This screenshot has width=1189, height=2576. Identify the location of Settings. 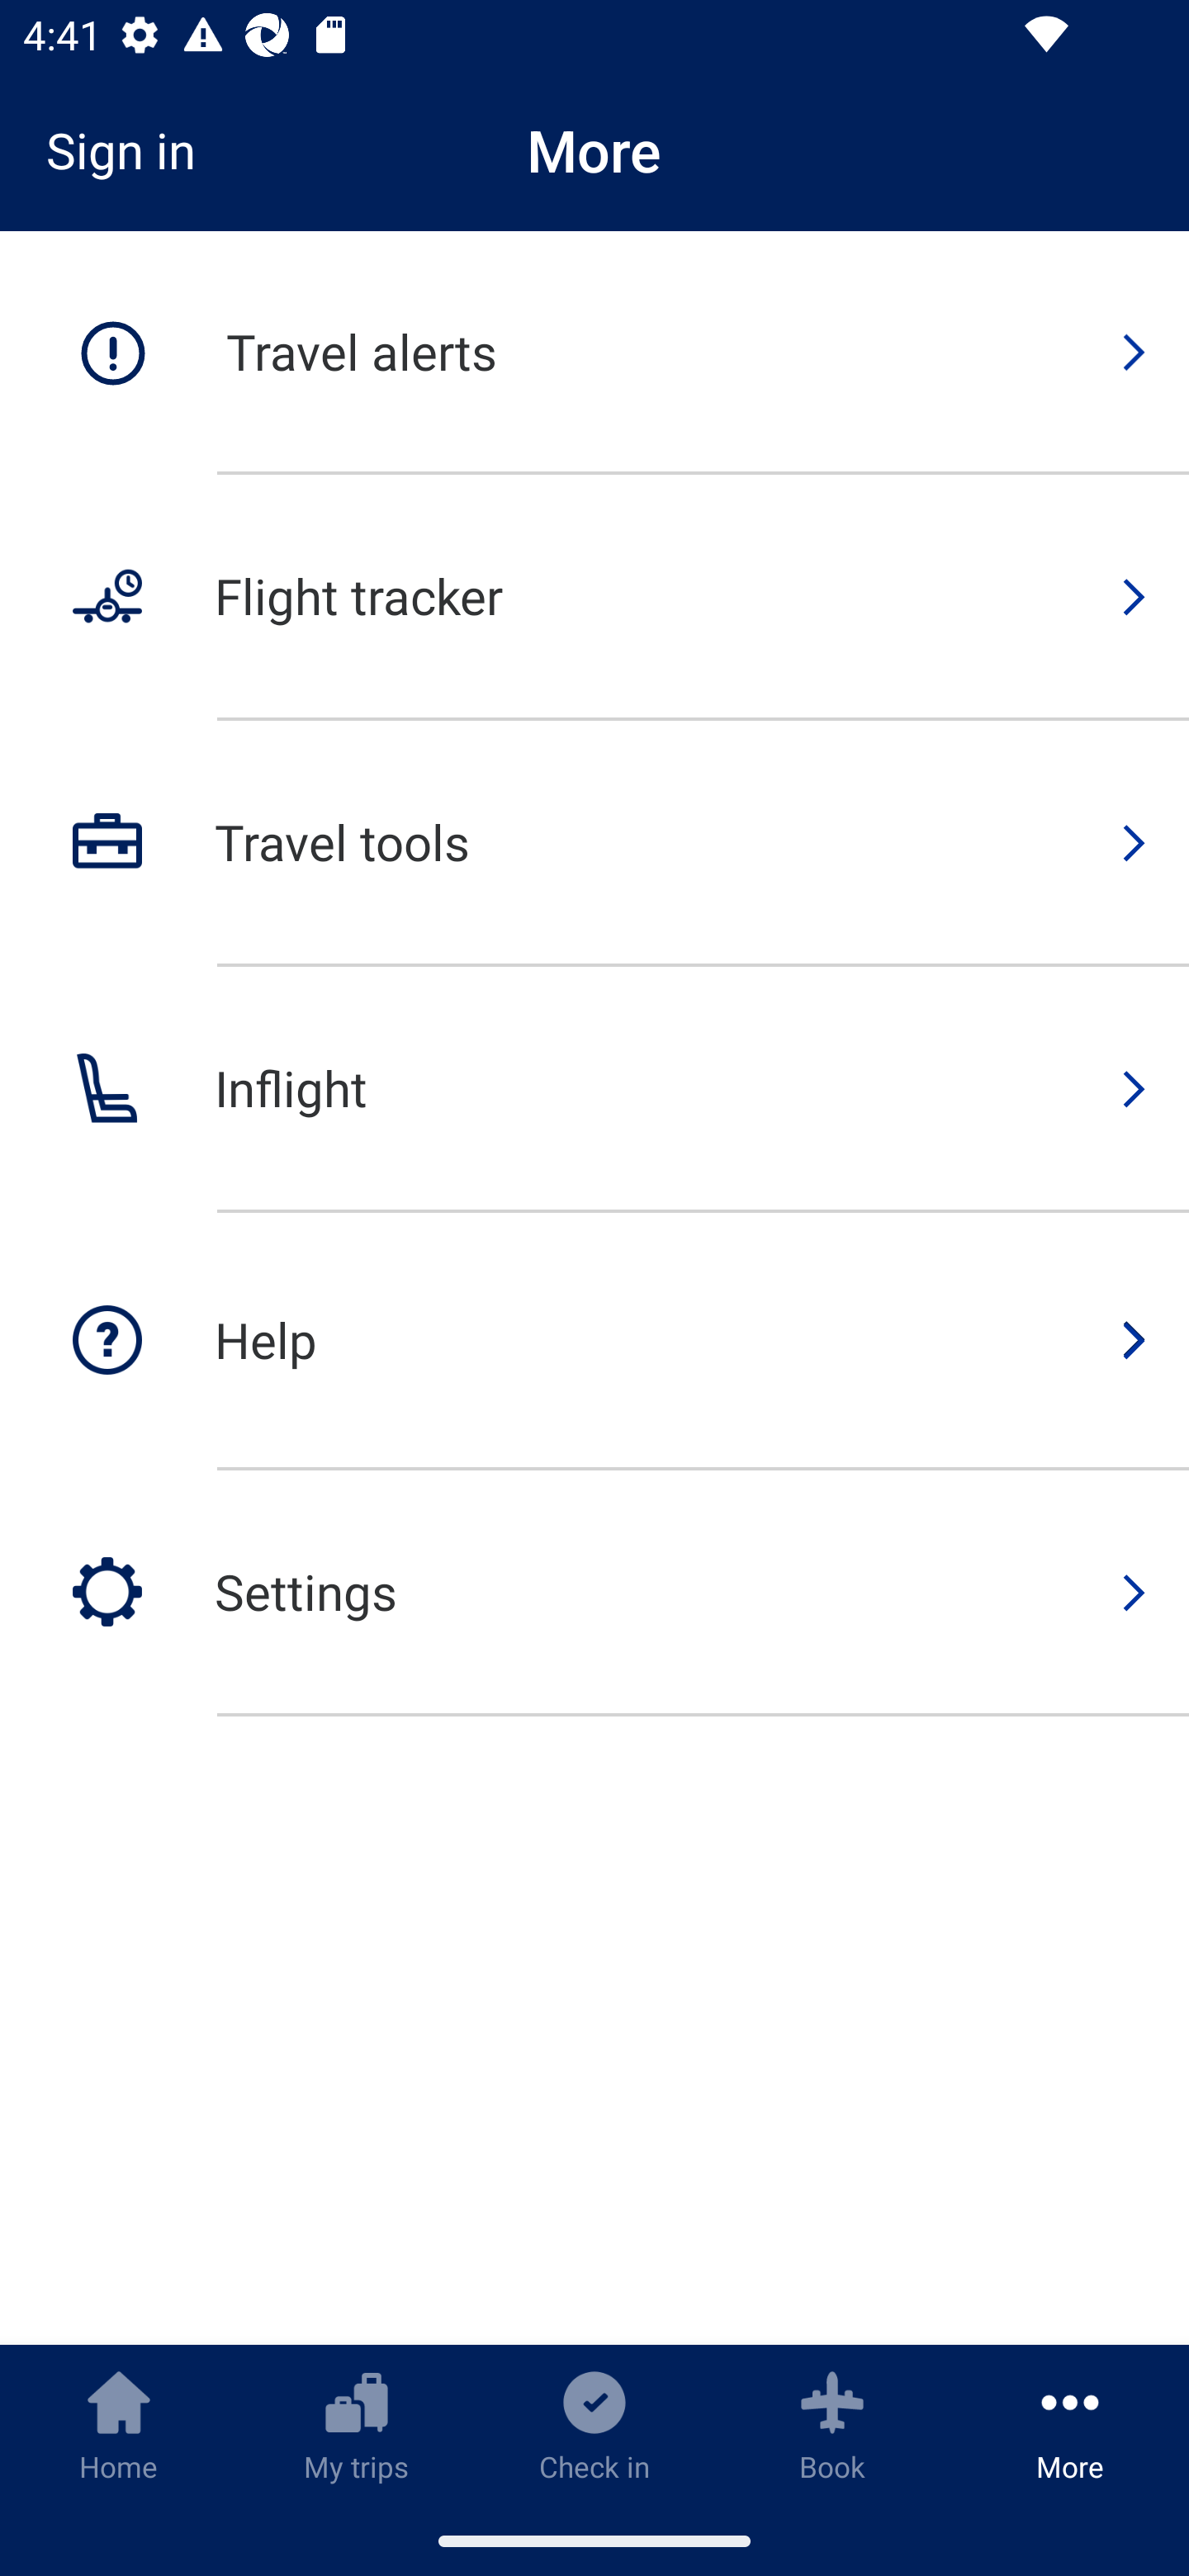
(594, 1593).